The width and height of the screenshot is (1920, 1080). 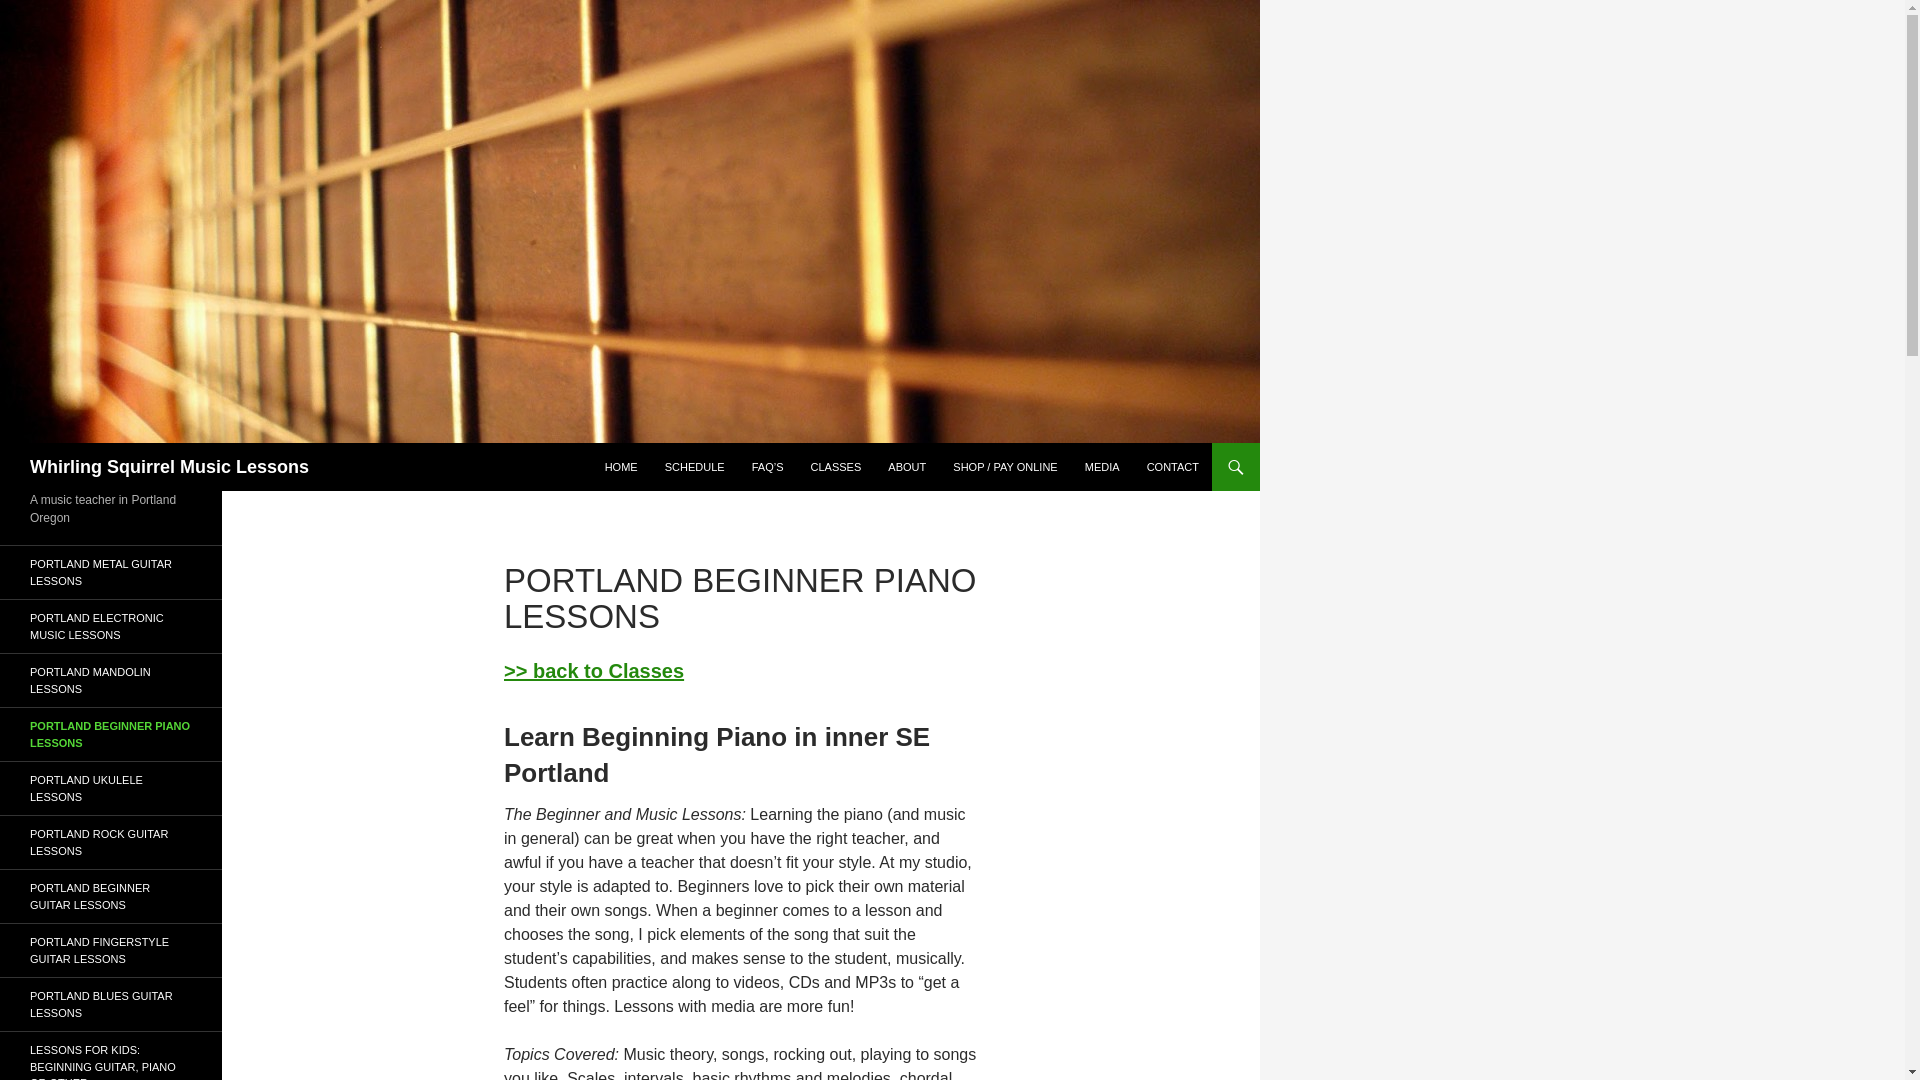 I want to click on PORTLAND MANDOLIN LESSONS, so click(x=111, y=680).